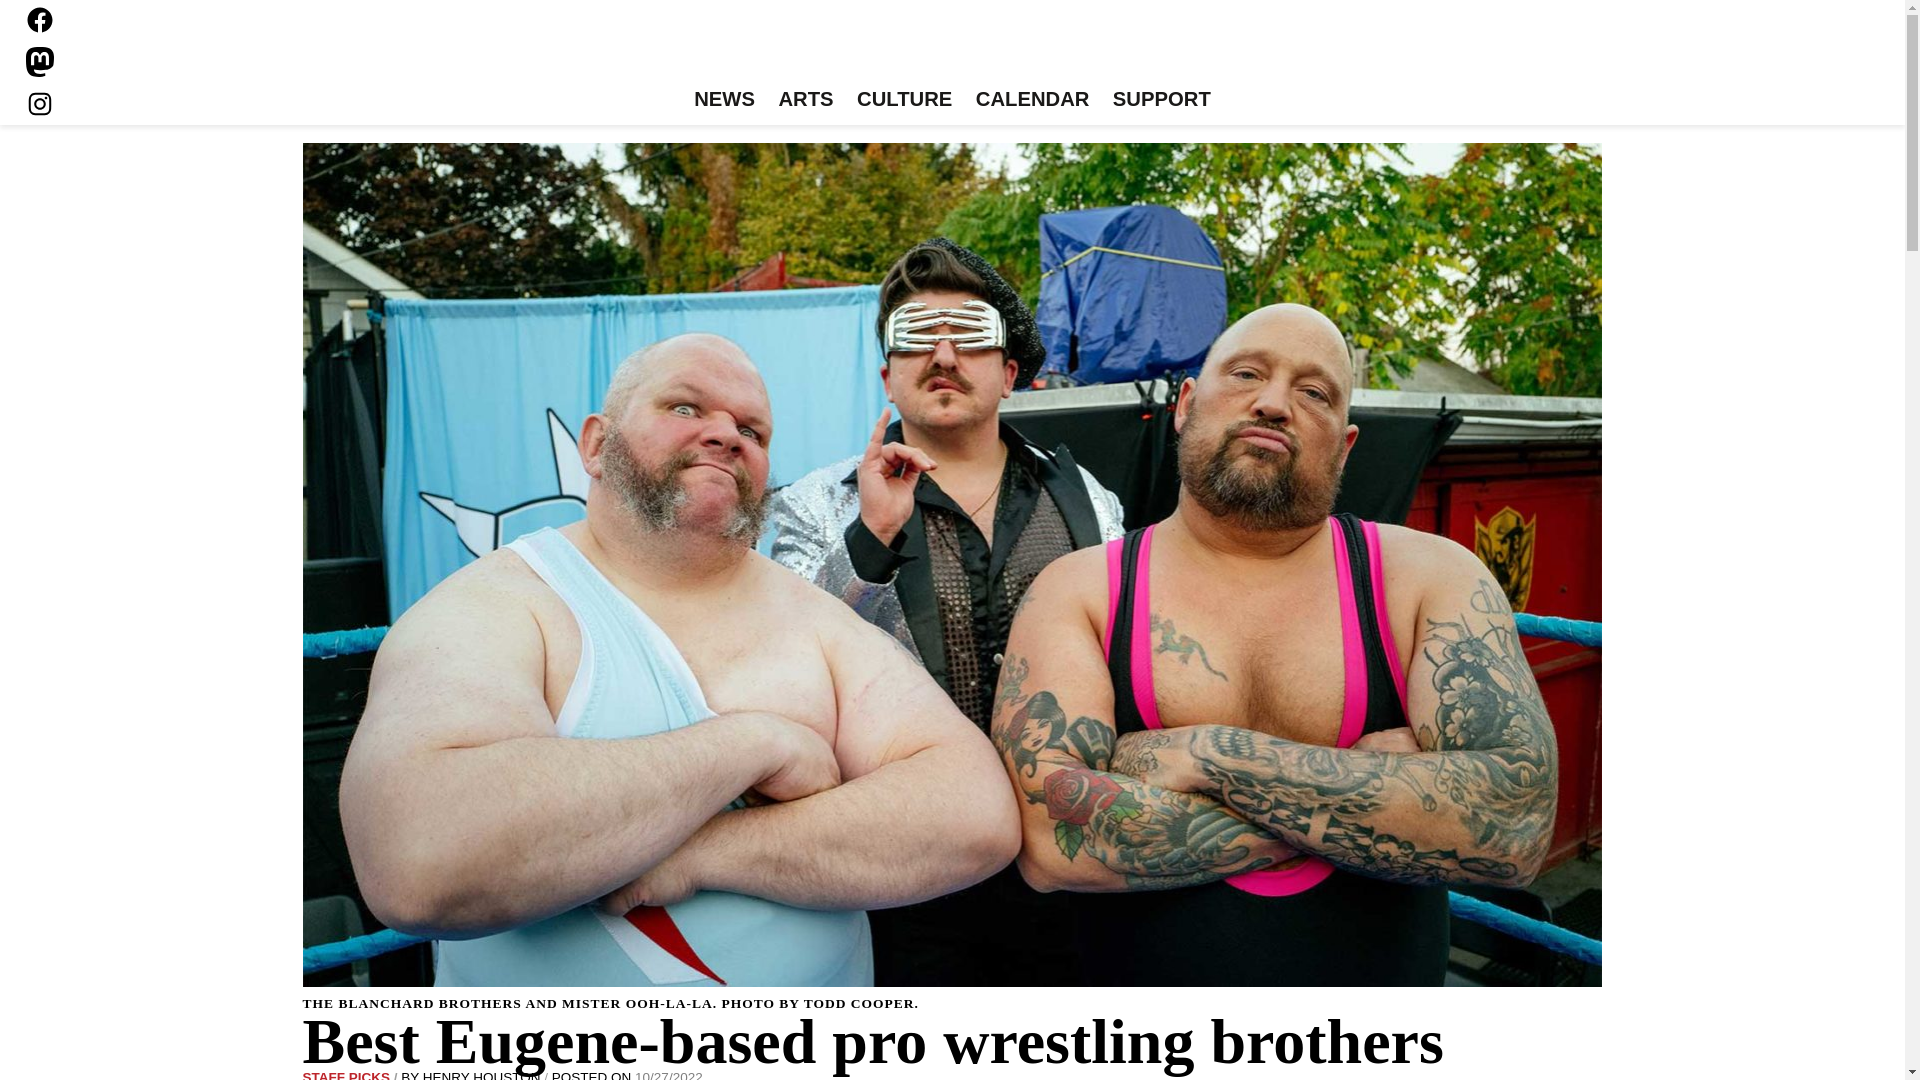  Describe the element at coordinates (1160, 100) in the screenshot. I see `SUPPORT` at that location.